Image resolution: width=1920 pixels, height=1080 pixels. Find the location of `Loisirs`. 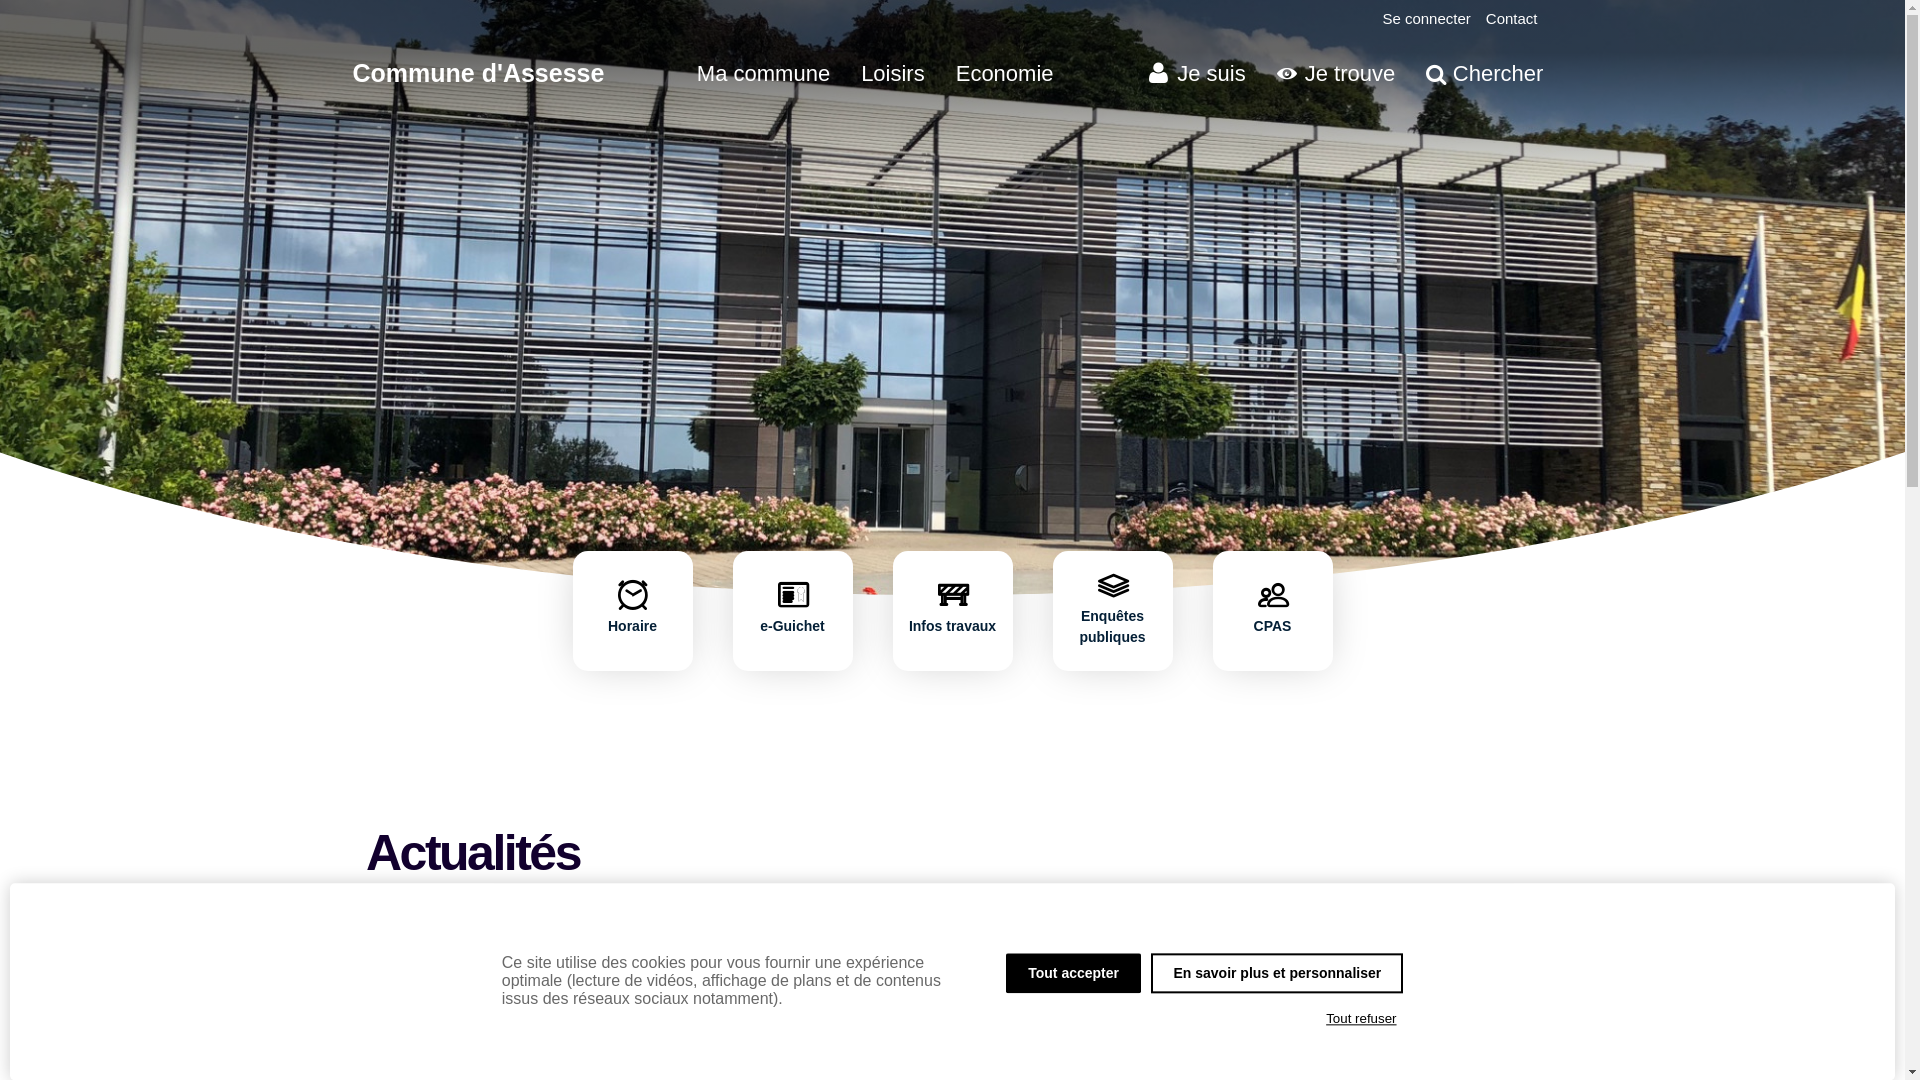

Loisirs is located at coordinates (893, 73).